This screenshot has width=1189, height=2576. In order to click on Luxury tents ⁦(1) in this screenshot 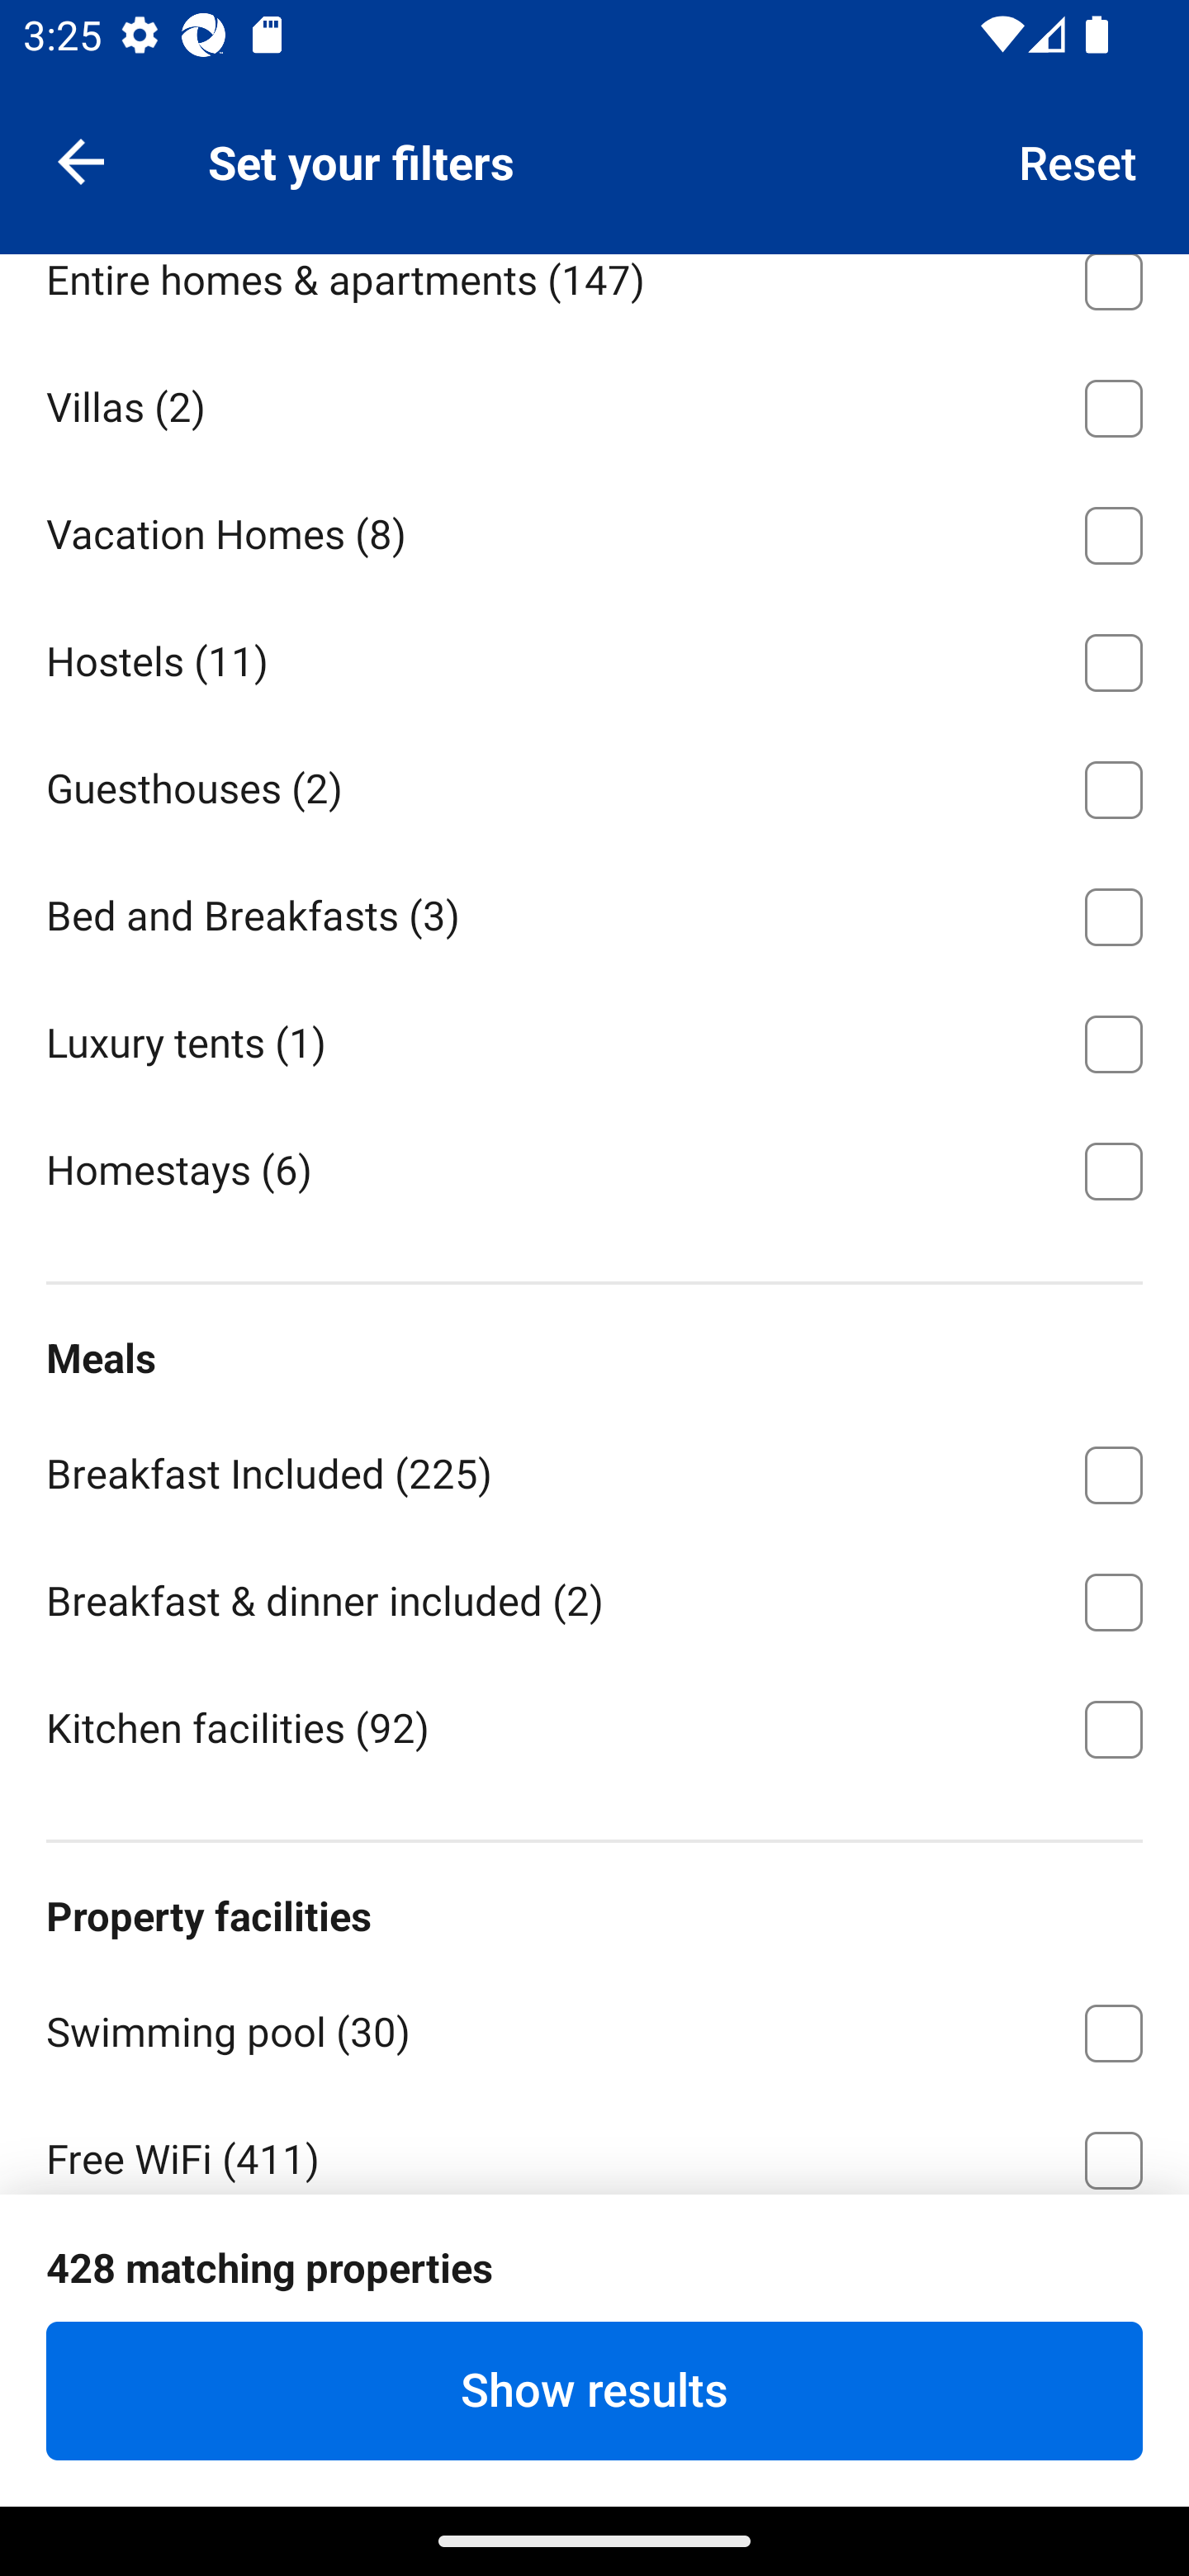, I will do `click(594, 1039)`.